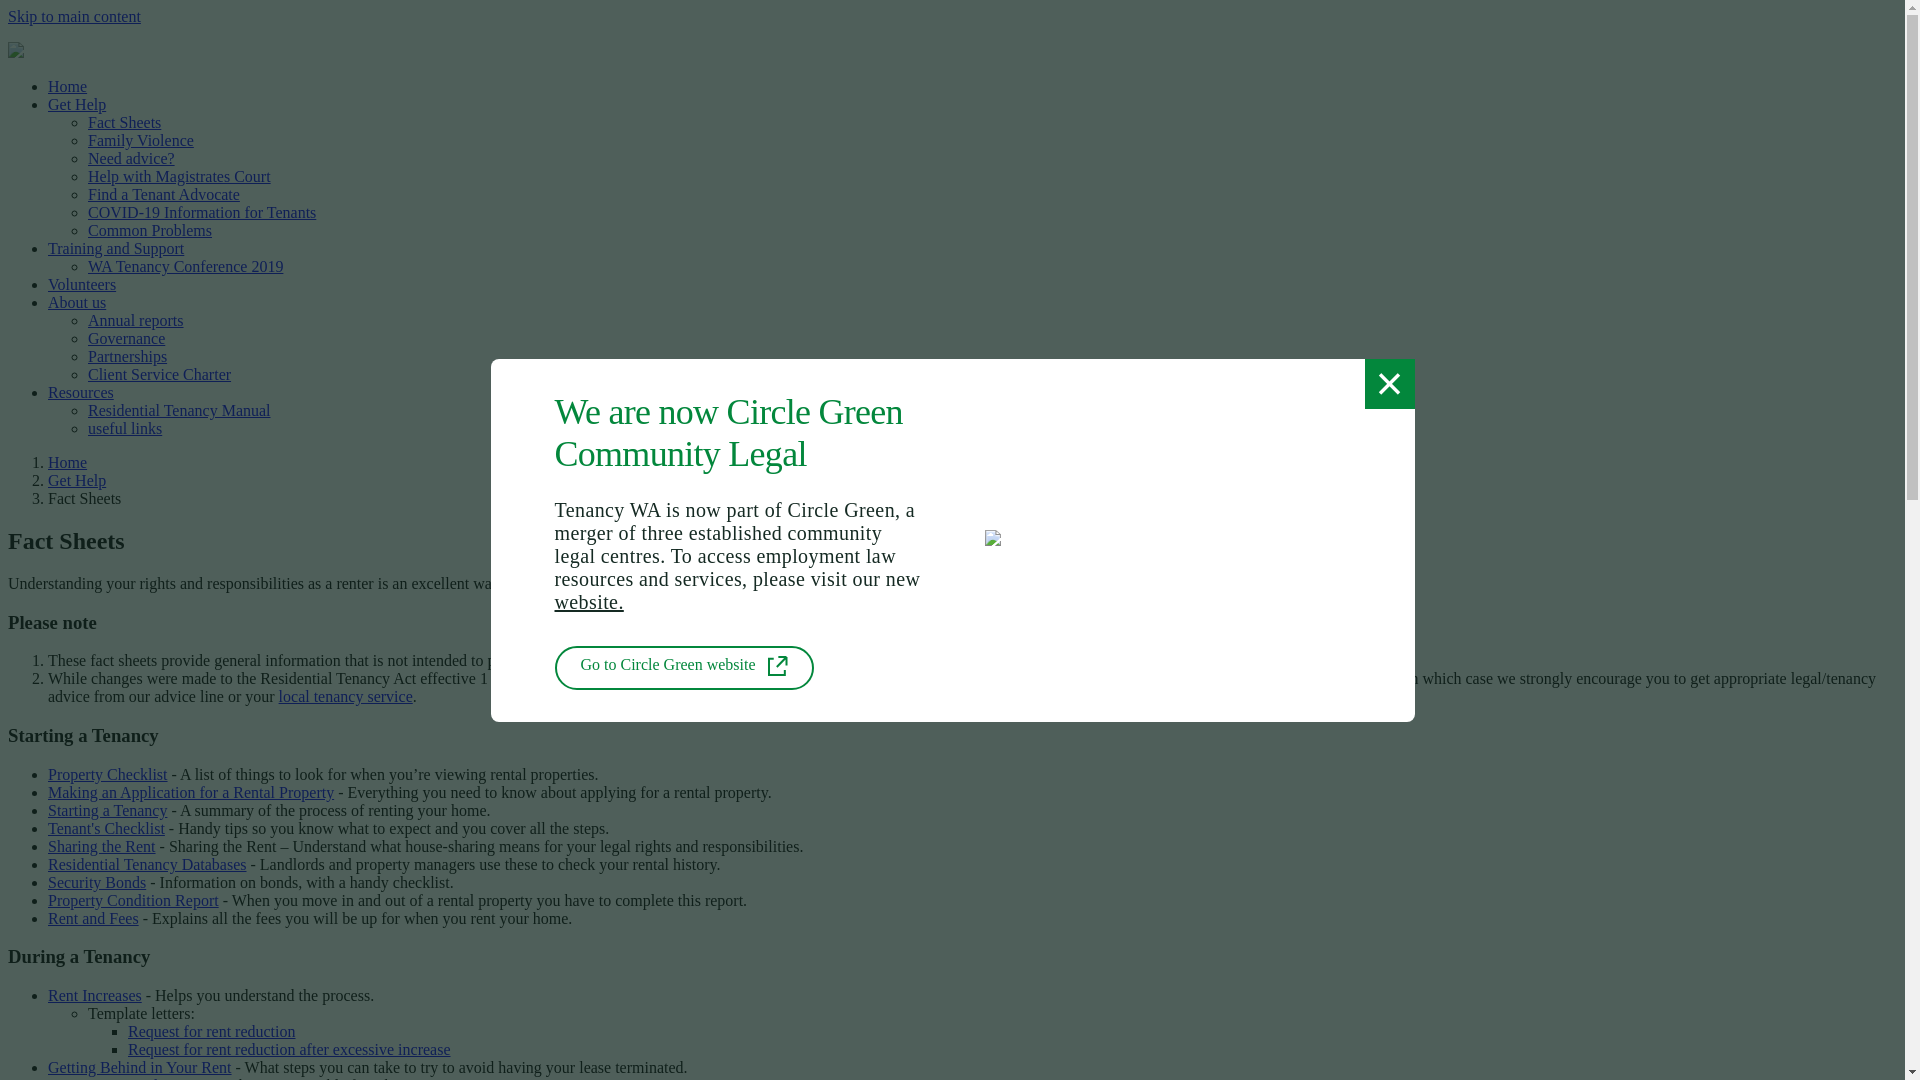 The image size is (1920, 1080). I want to click on Residential Tenancy Databases, so click(147, 864).